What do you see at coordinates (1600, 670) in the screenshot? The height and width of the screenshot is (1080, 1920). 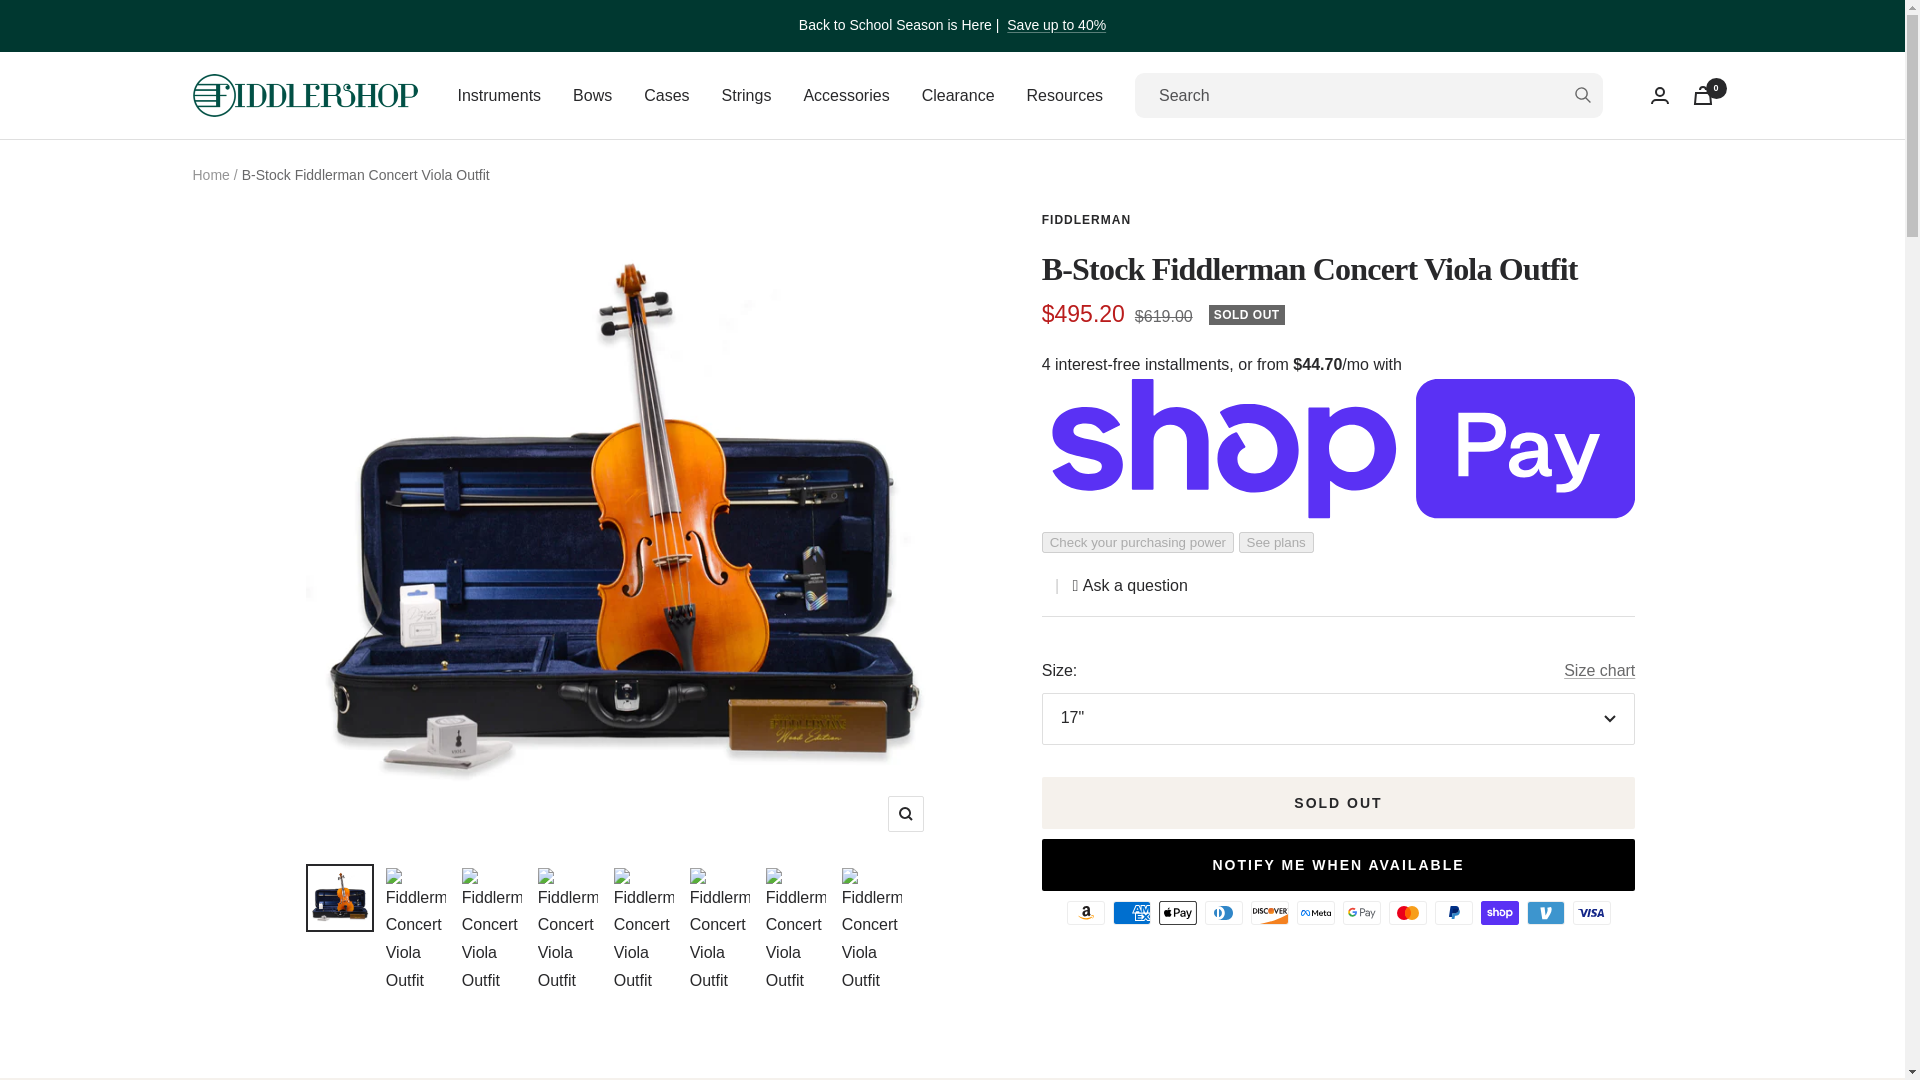 I see `Size chart` at bounding box center [1600, 670].